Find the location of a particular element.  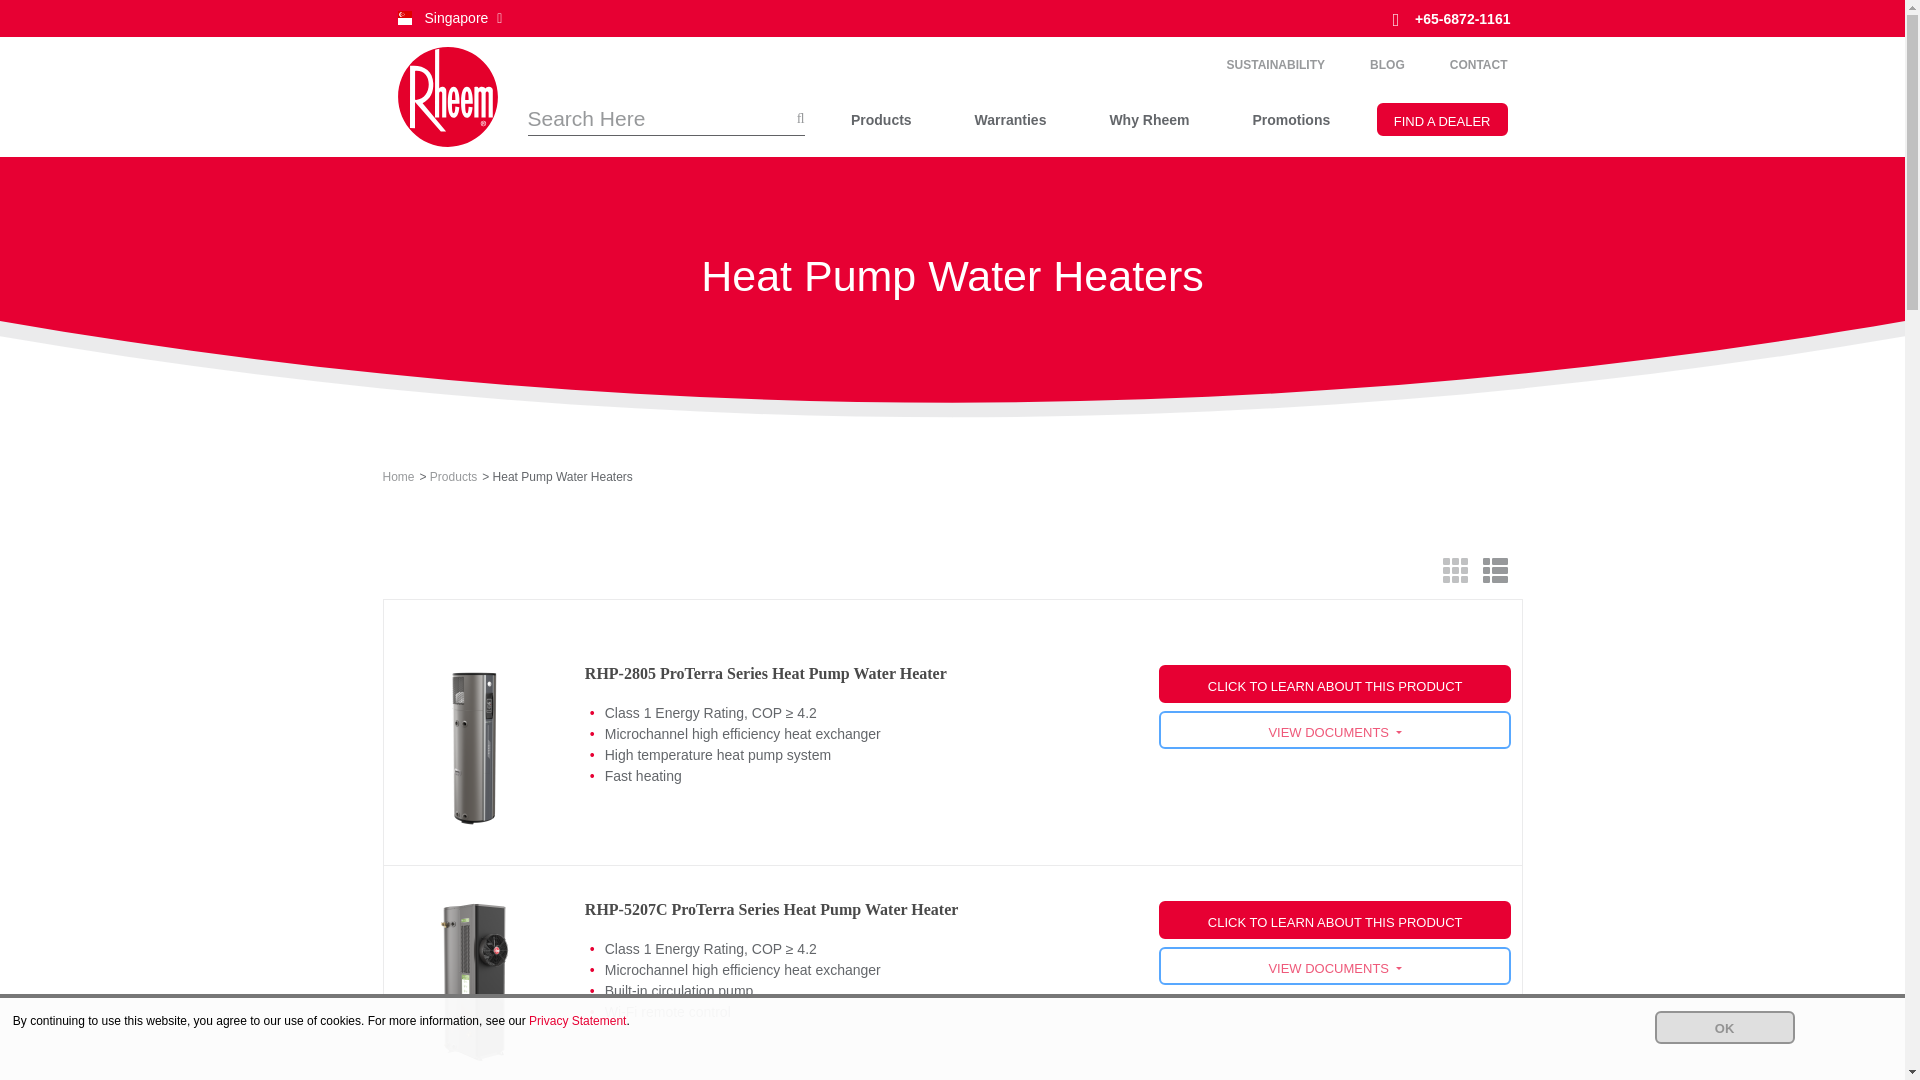

Singapore is located at coordinates (448, 18).